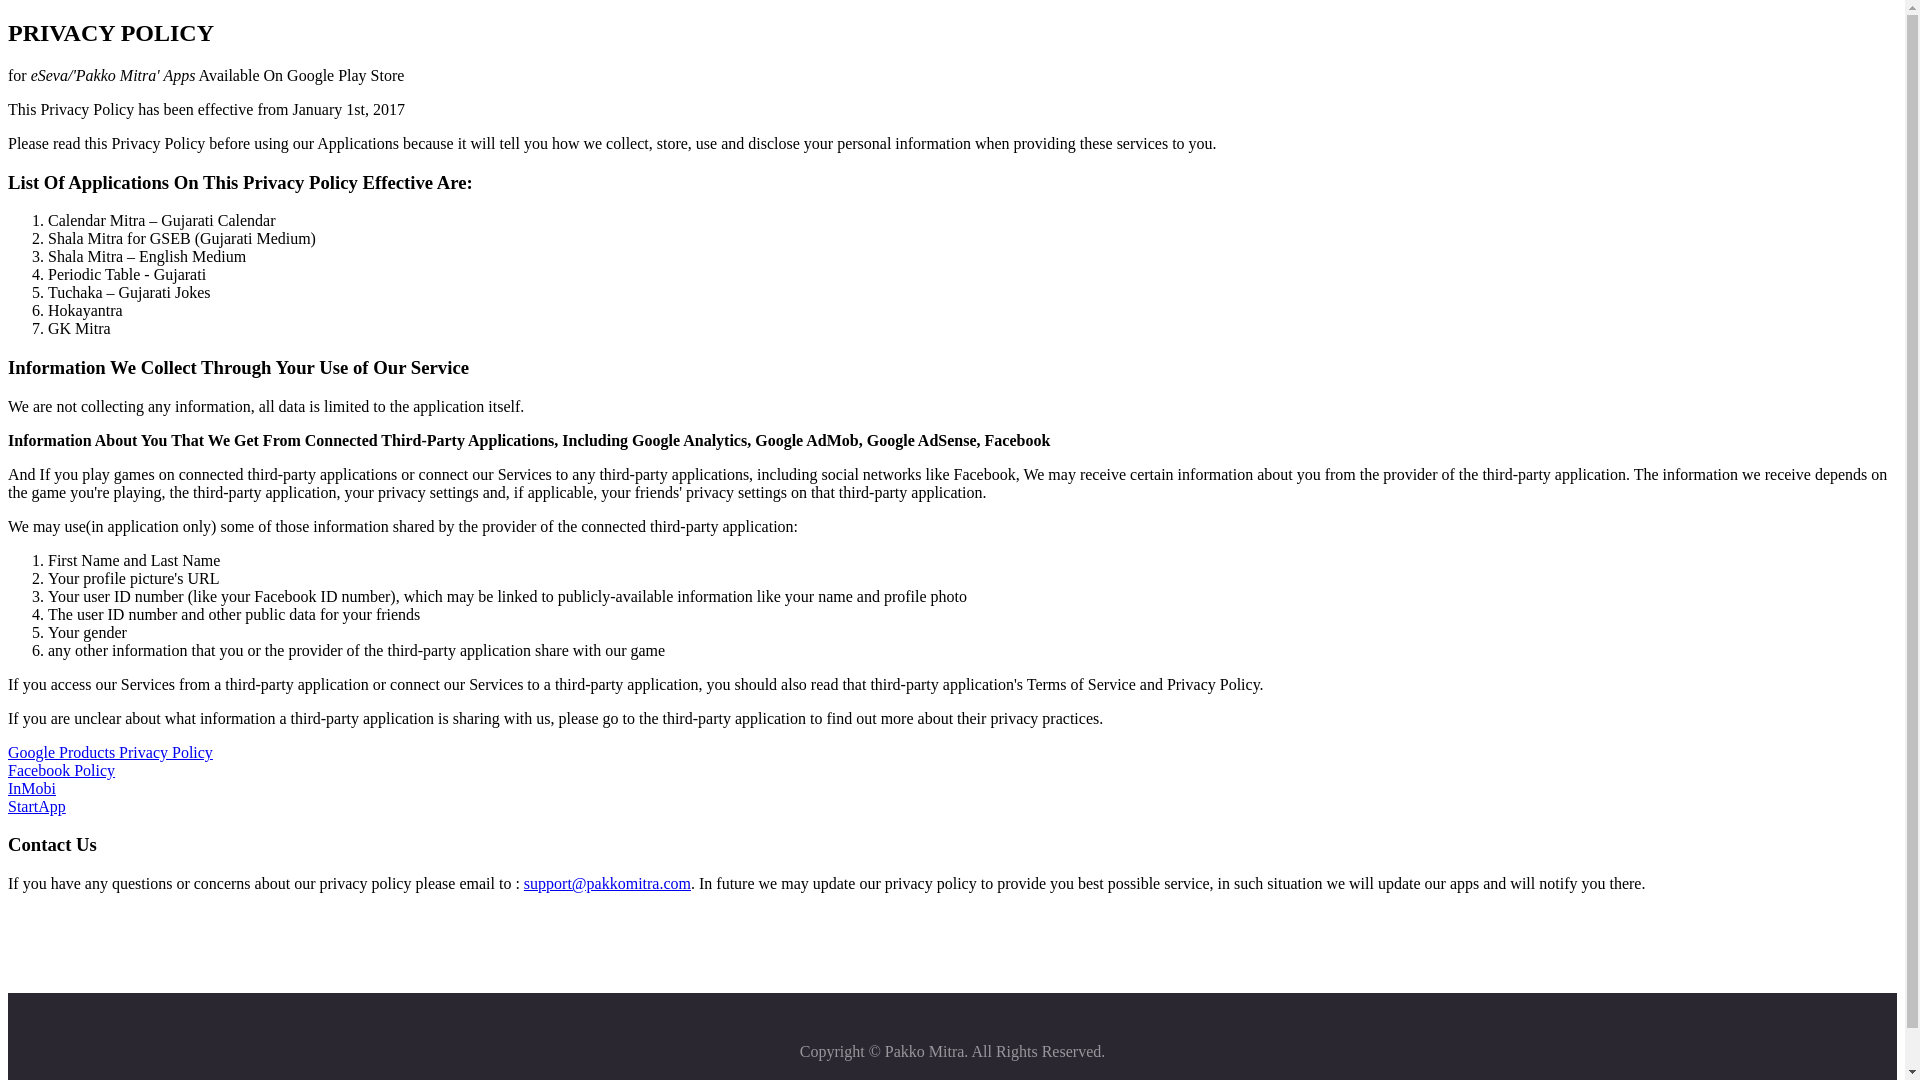  I want to click on Facebook Policy, so click(61, 770).